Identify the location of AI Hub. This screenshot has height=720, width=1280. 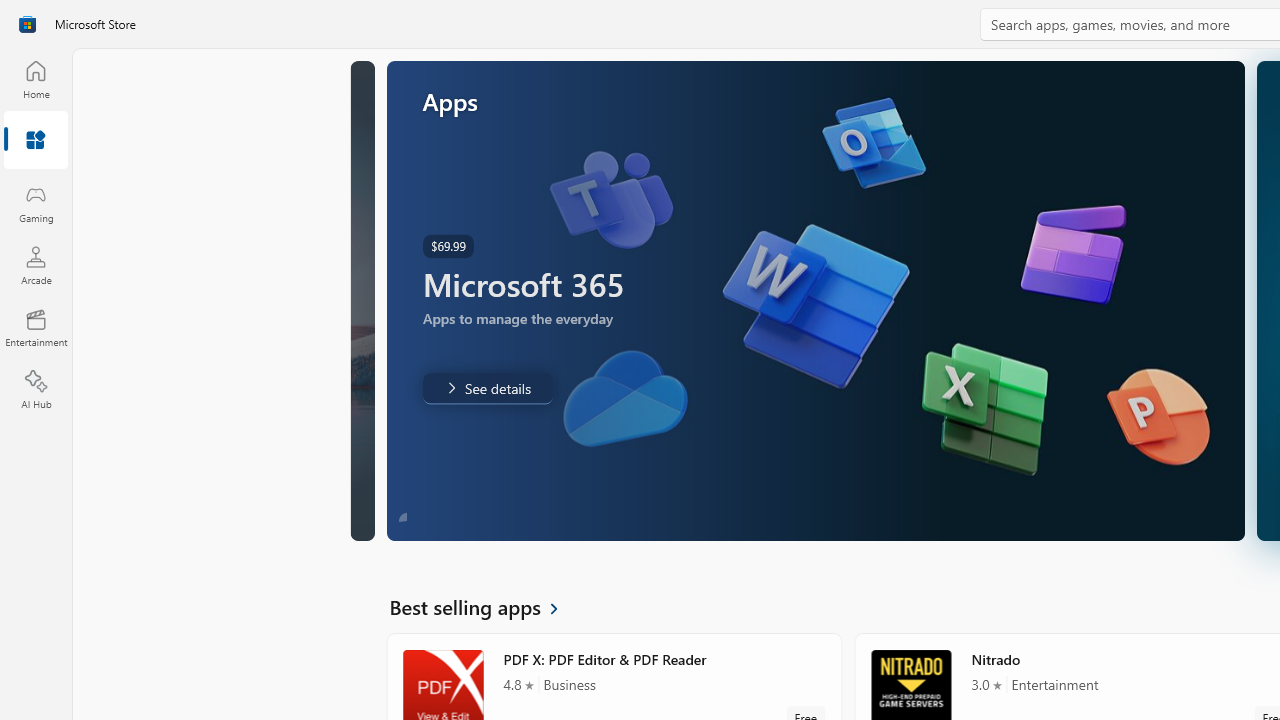
(36, 390).